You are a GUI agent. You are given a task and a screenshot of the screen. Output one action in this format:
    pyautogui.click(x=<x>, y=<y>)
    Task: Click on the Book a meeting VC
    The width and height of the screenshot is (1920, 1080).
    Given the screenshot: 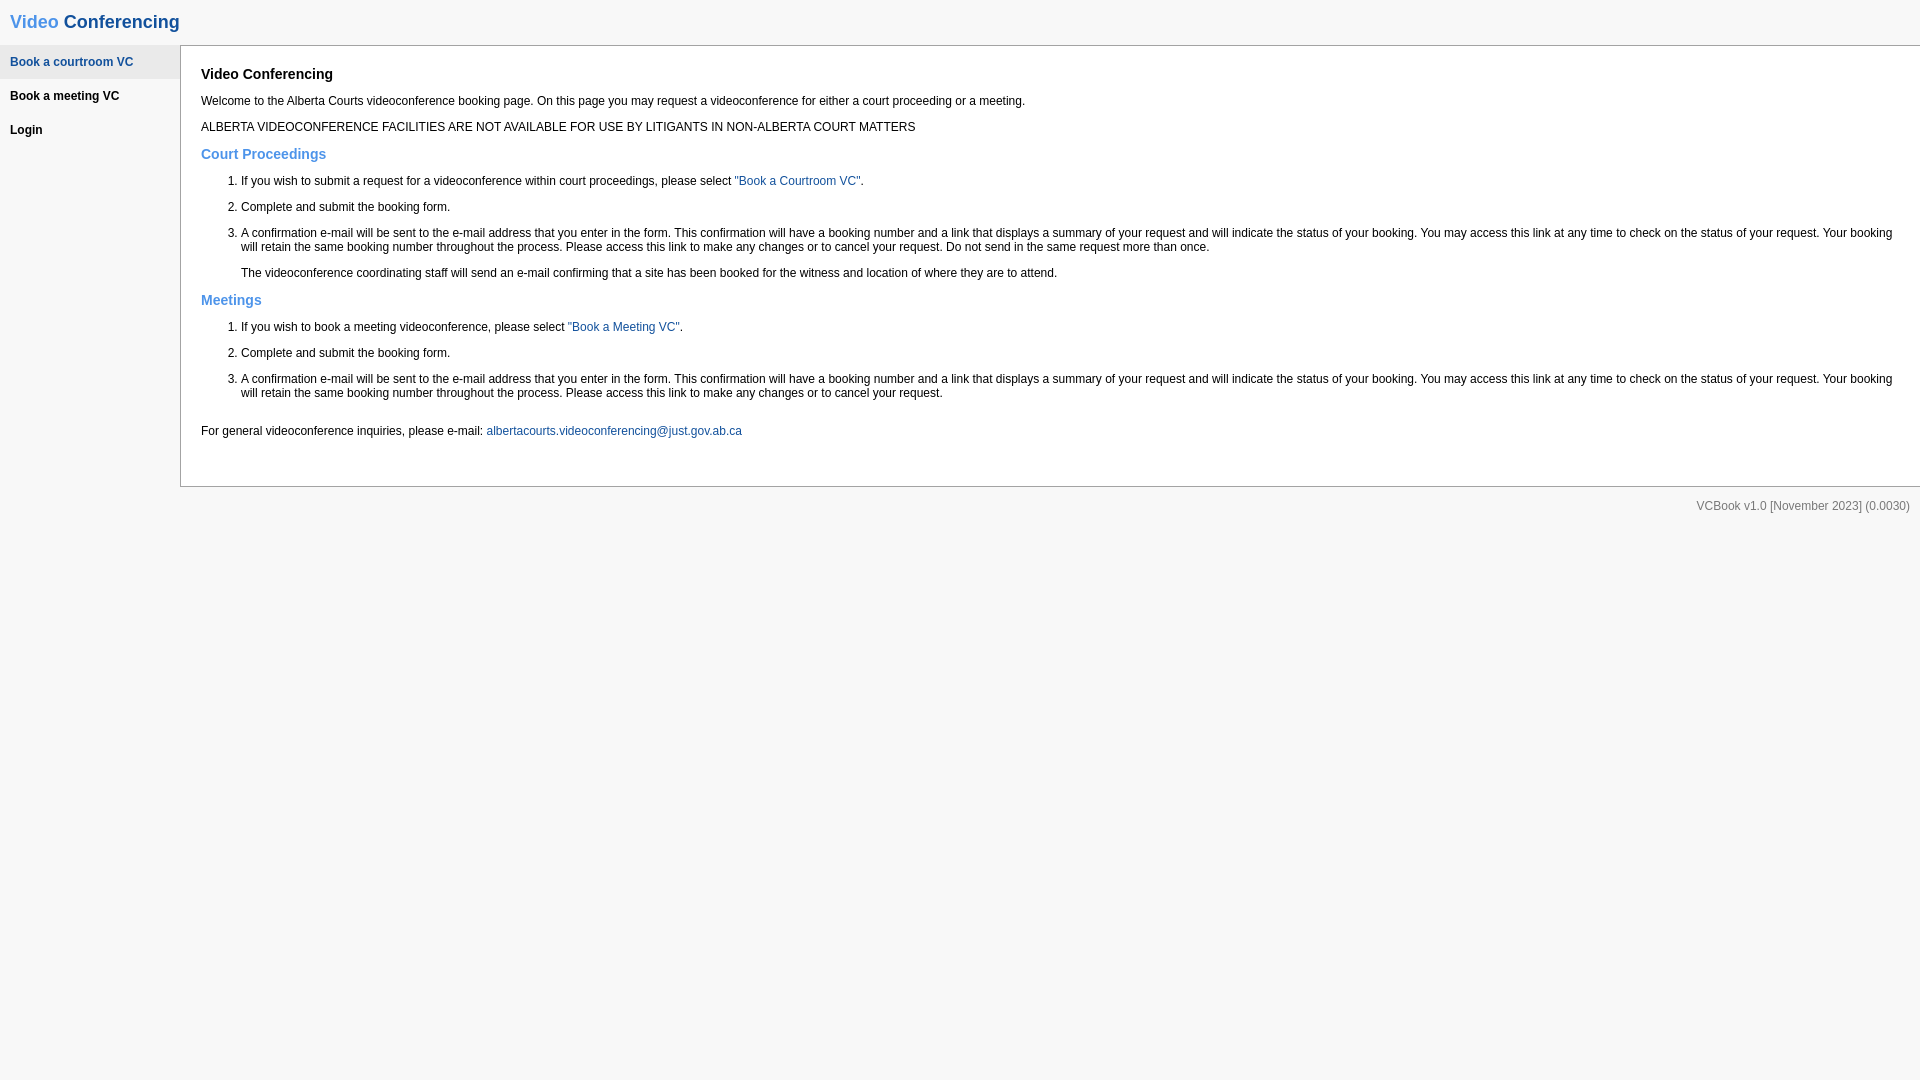 What is the action you would take?
    pyautogui.click(x=90, y=96)
    